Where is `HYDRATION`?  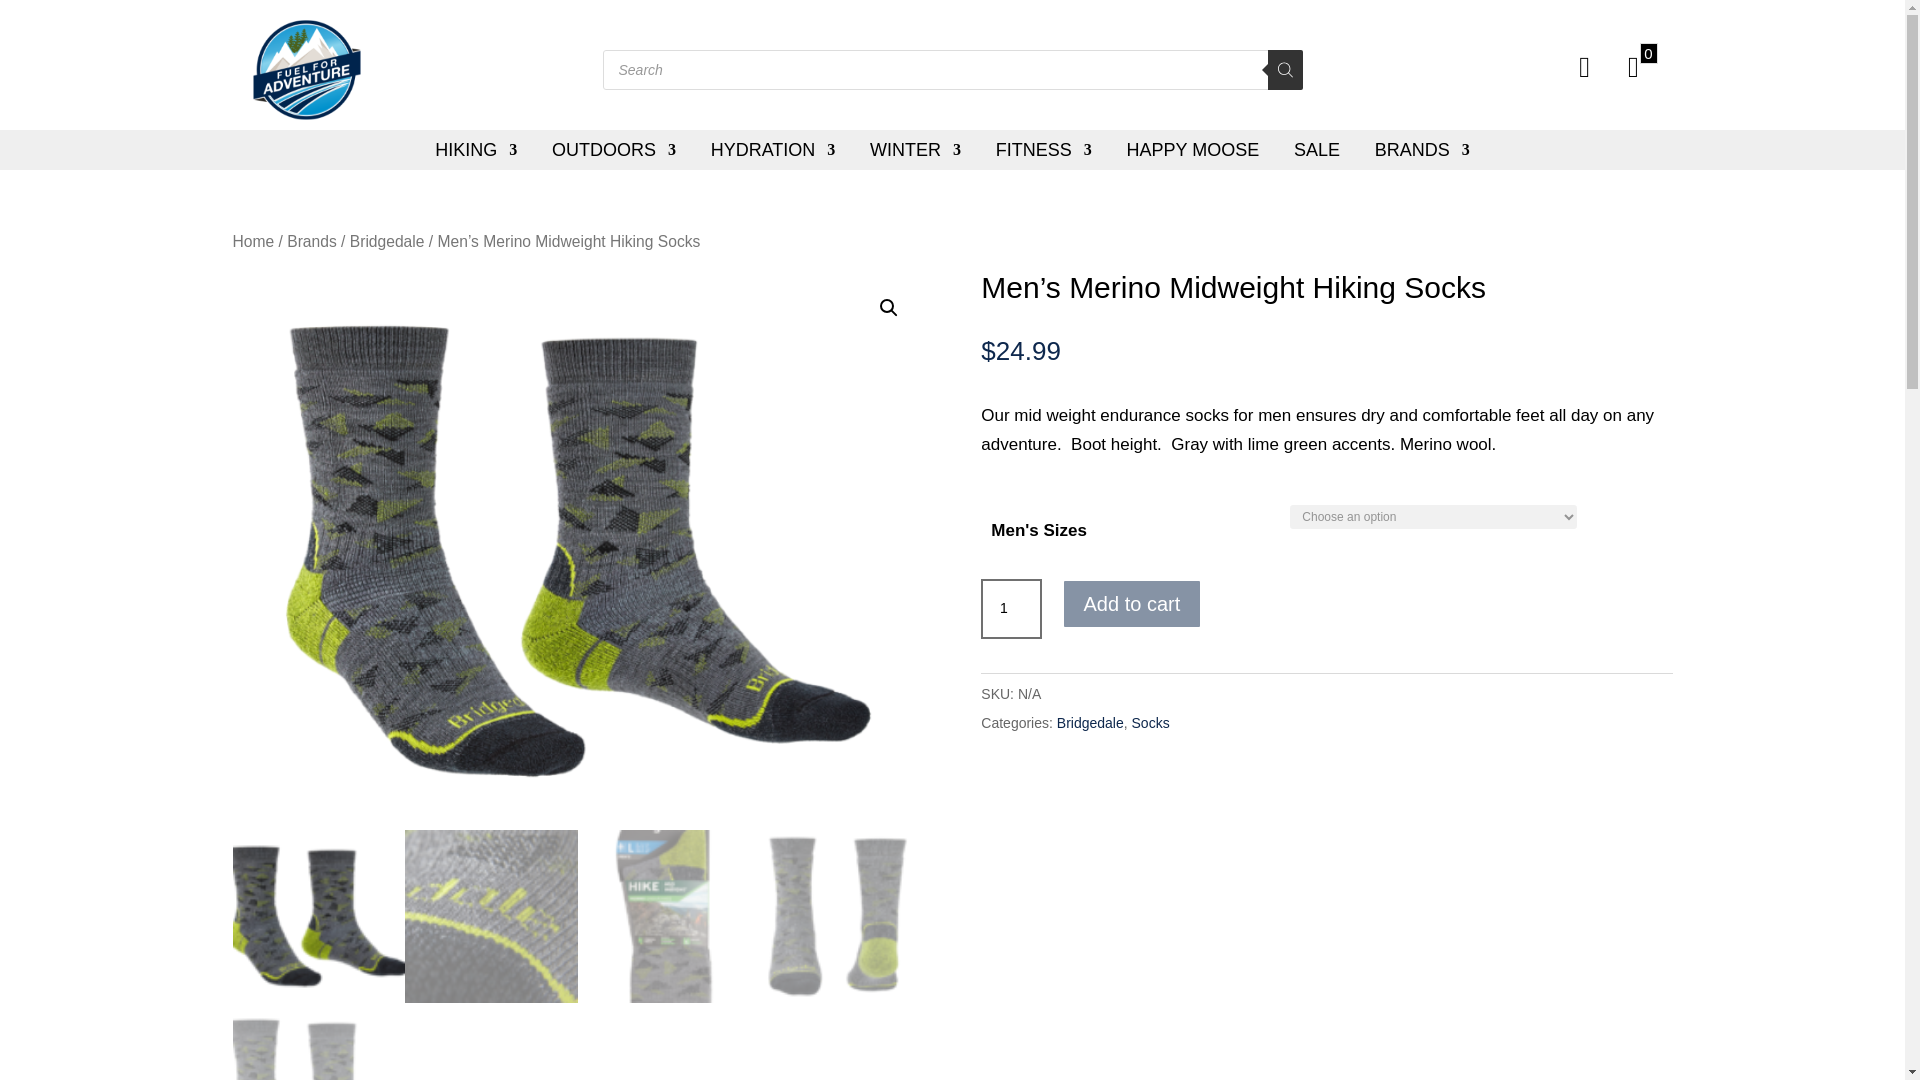 HYDRATION is located at coordinates (772, 149).